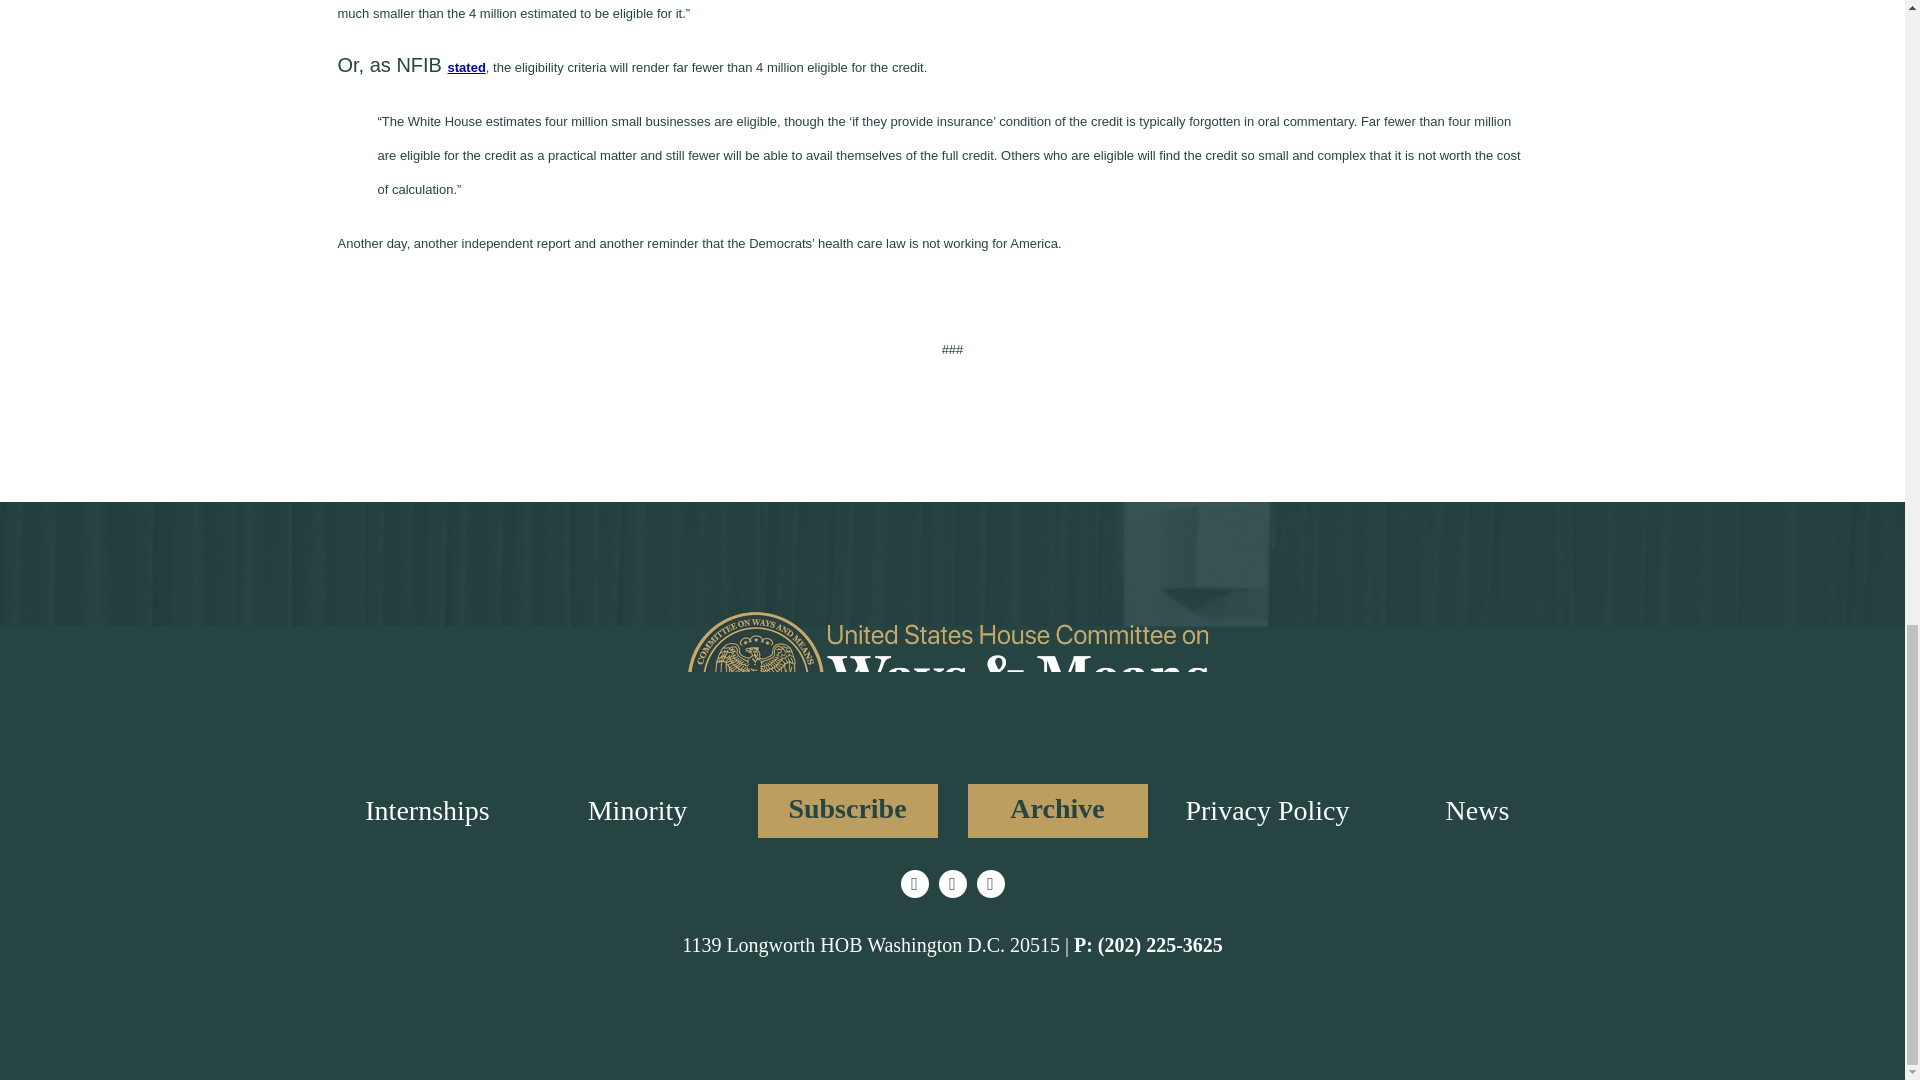 This screenshot has height=1080, width=1920. Describe the element at coordinates (848, 811) in the screenshot. I see `Subscribe` at that location.